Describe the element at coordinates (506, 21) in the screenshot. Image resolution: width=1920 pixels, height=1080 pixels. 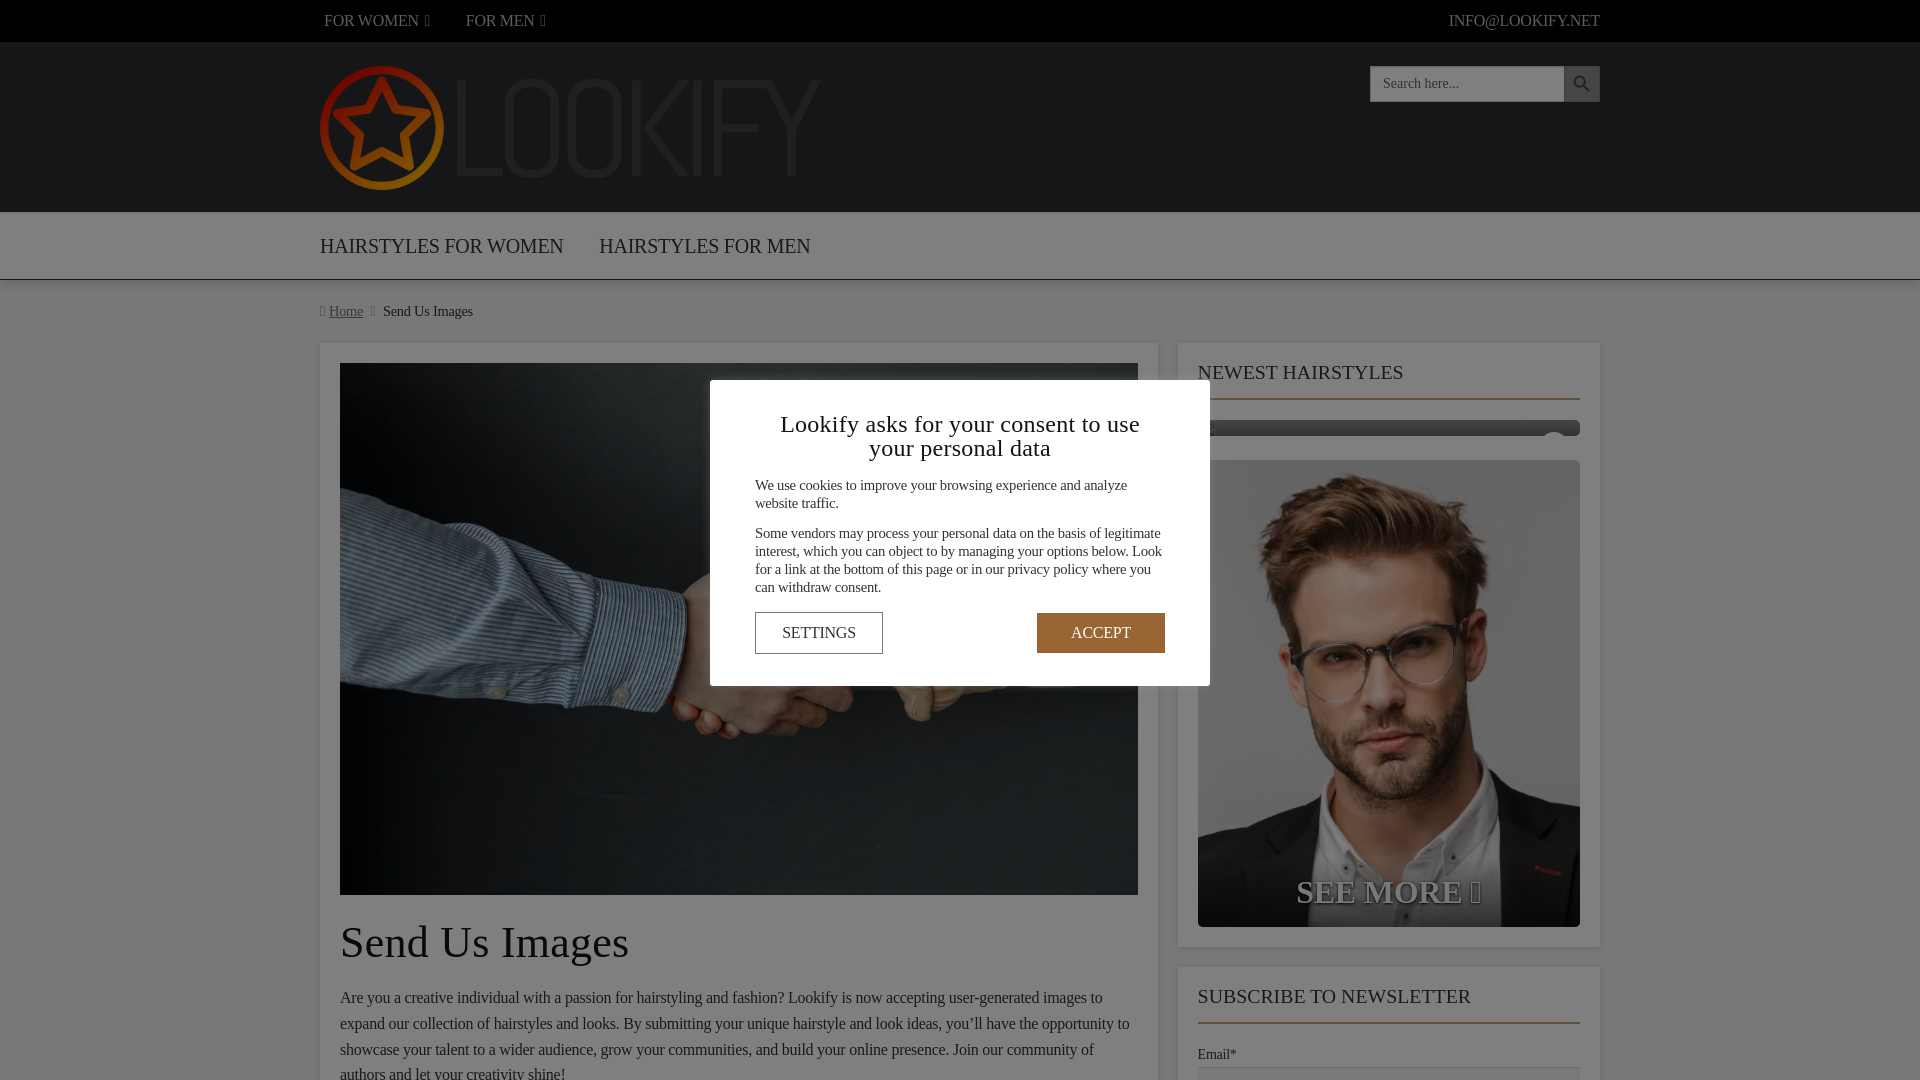
I see `FOR MEN` at that location.